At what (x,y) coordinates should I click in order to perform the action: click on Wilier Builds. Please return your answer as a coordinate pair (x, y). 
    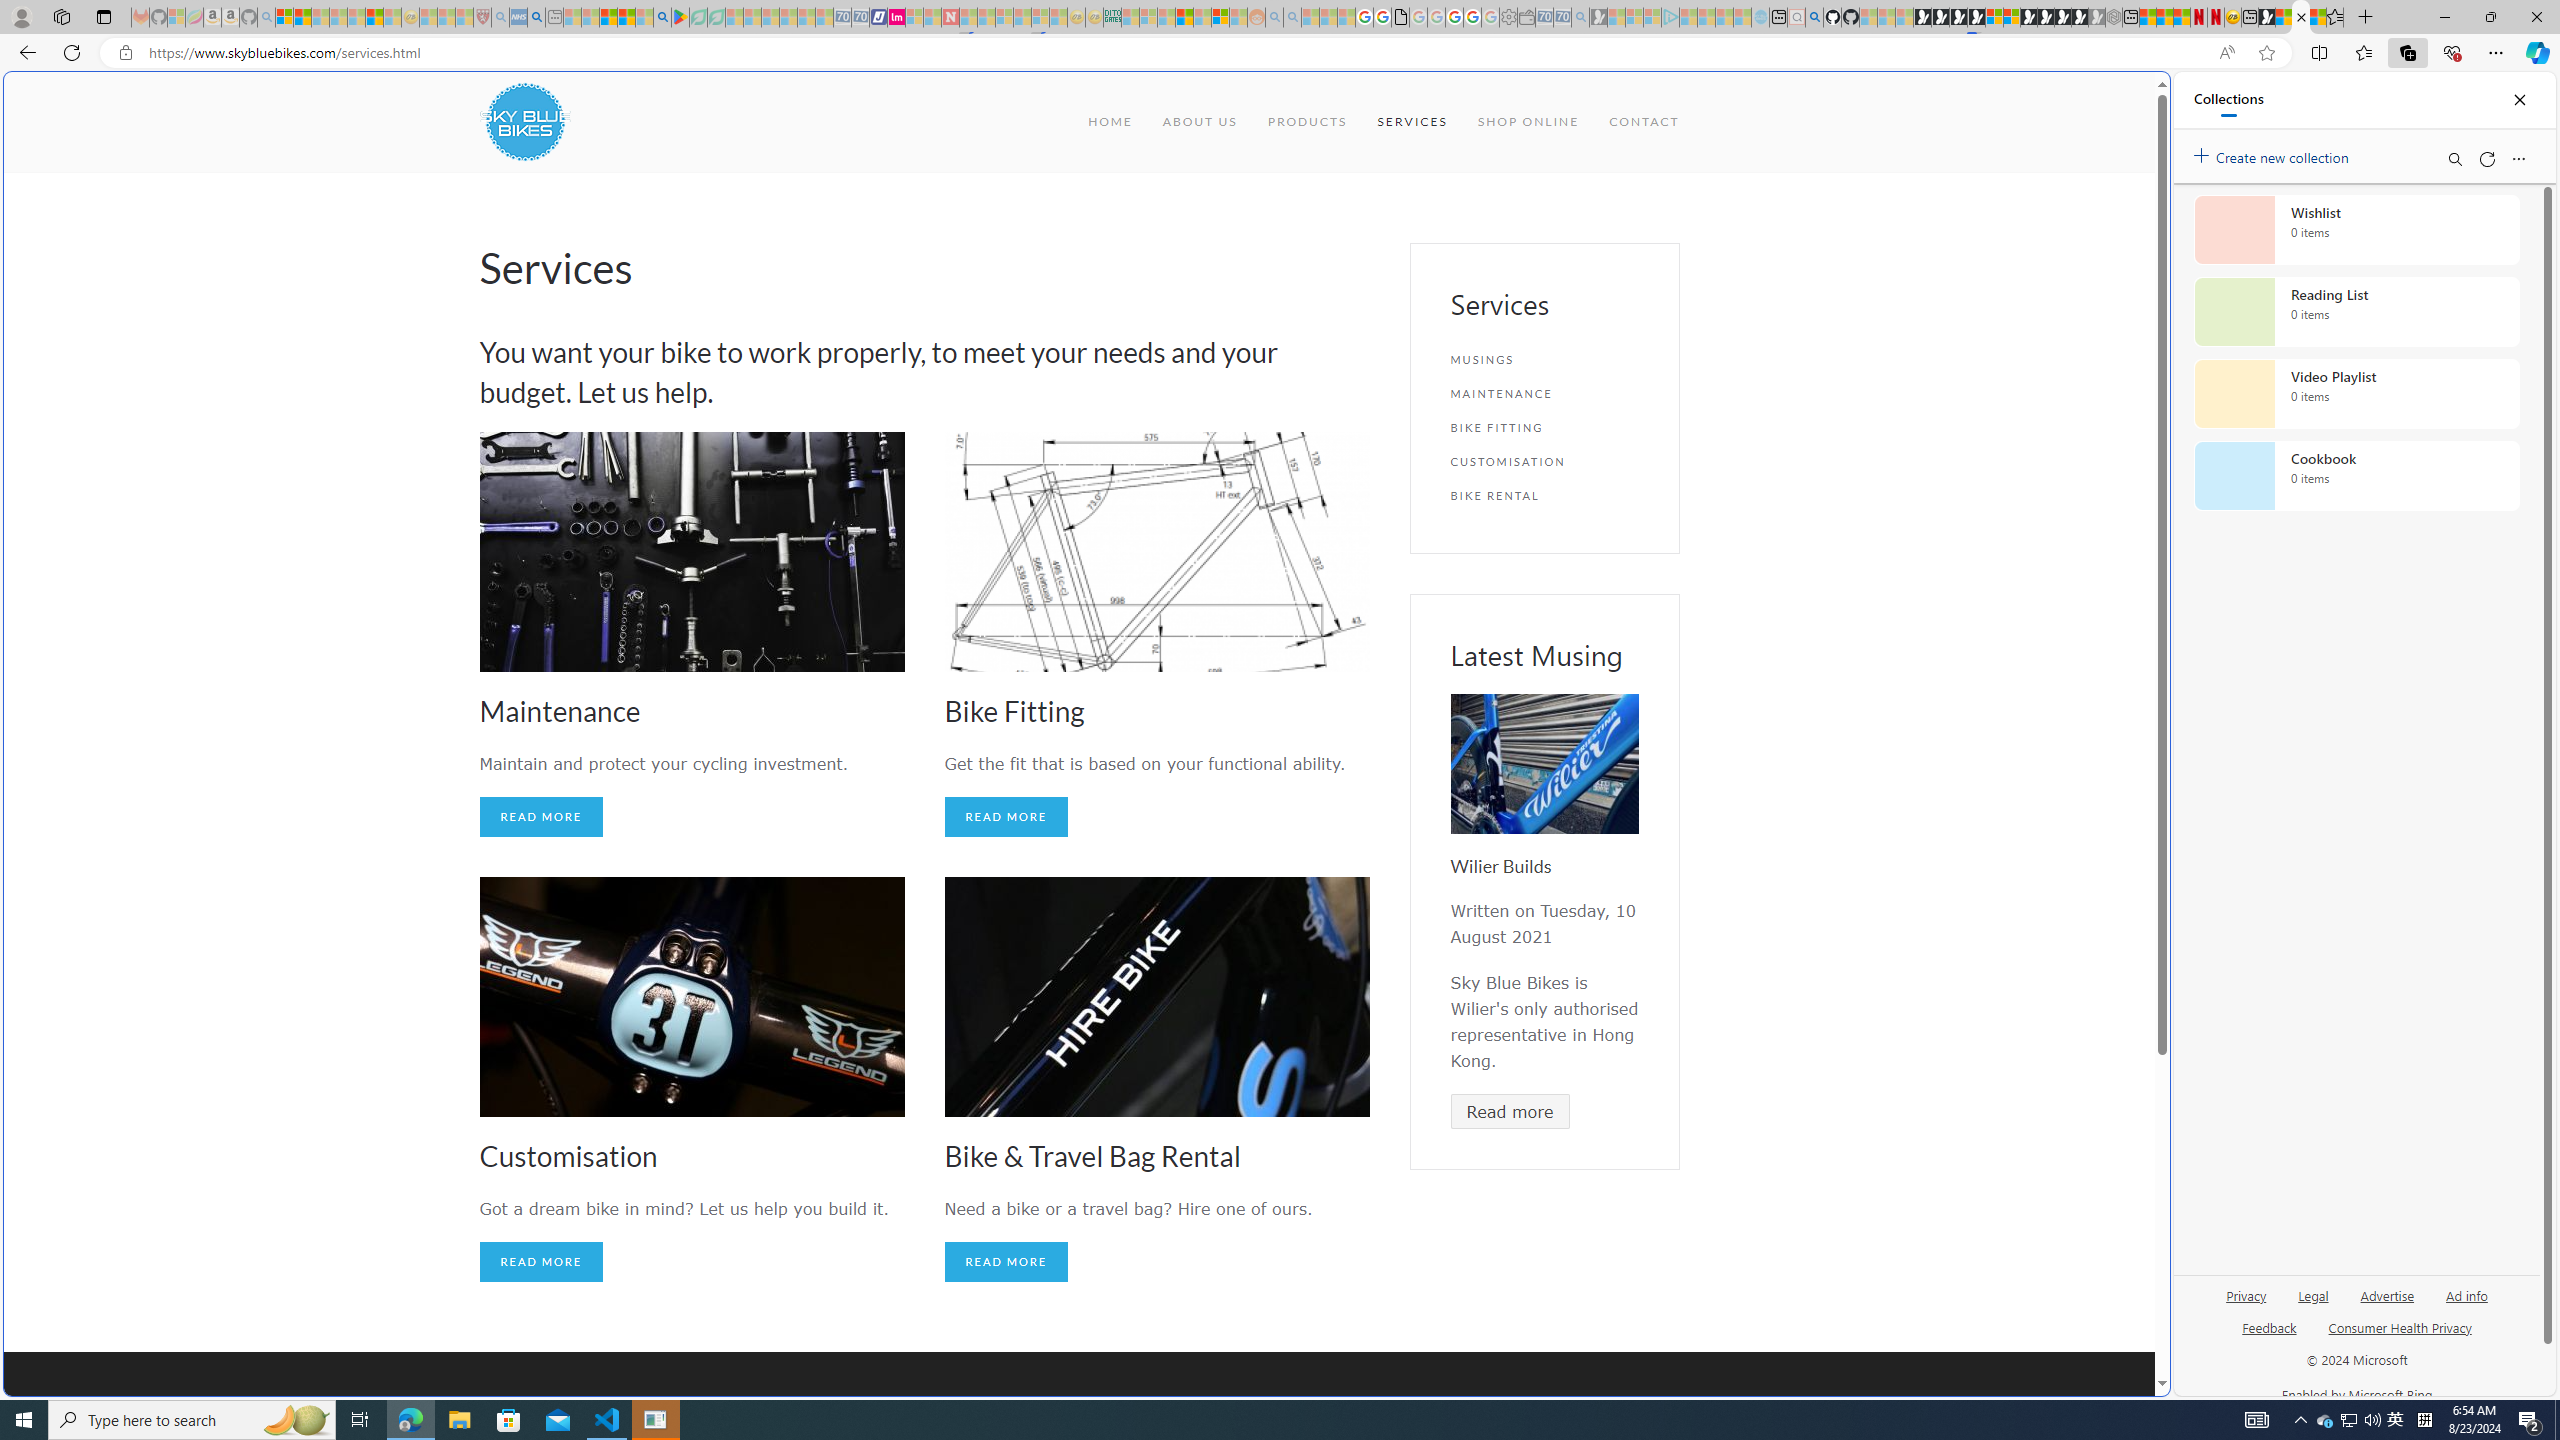
    Looking at the image, I should click on (1543, 764).